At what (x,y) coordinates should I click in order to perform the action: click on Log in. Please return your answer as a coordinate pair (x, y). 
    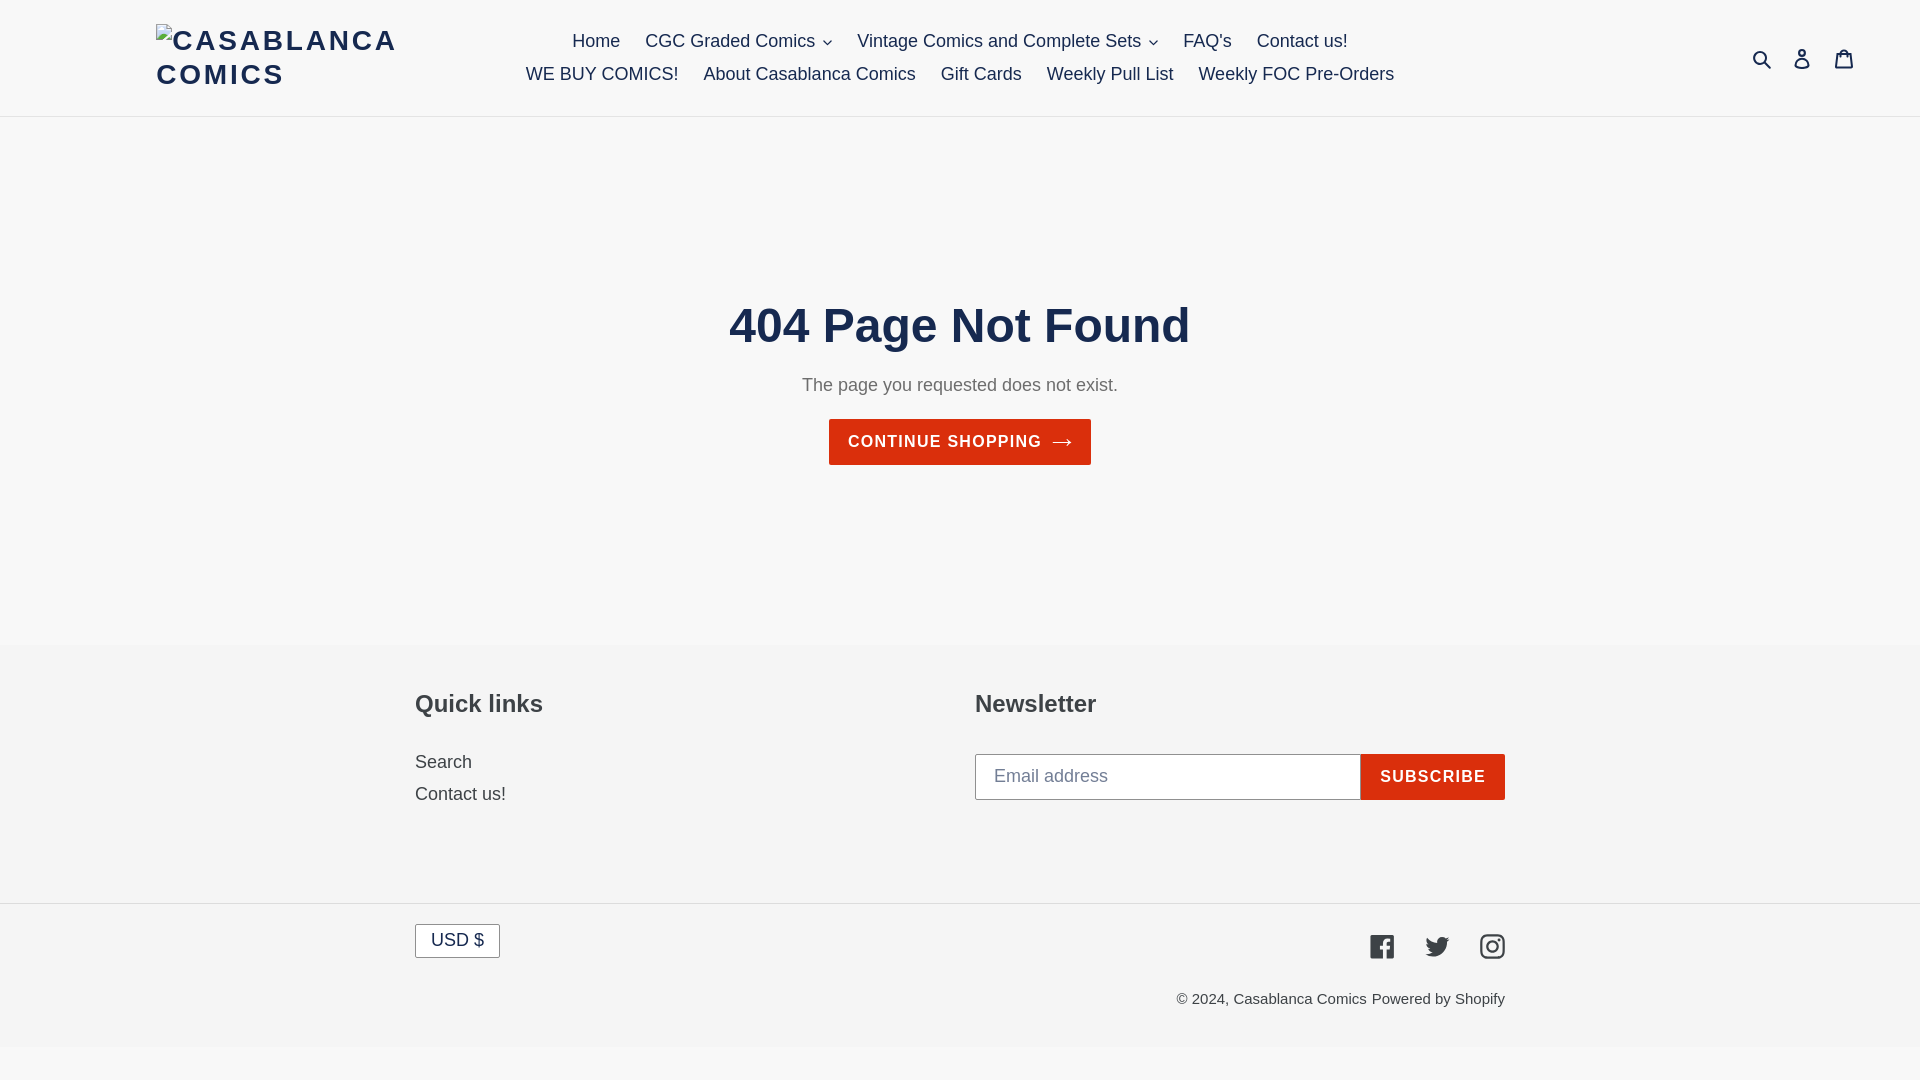
    Looking at the image, I should click on (1802, 57).